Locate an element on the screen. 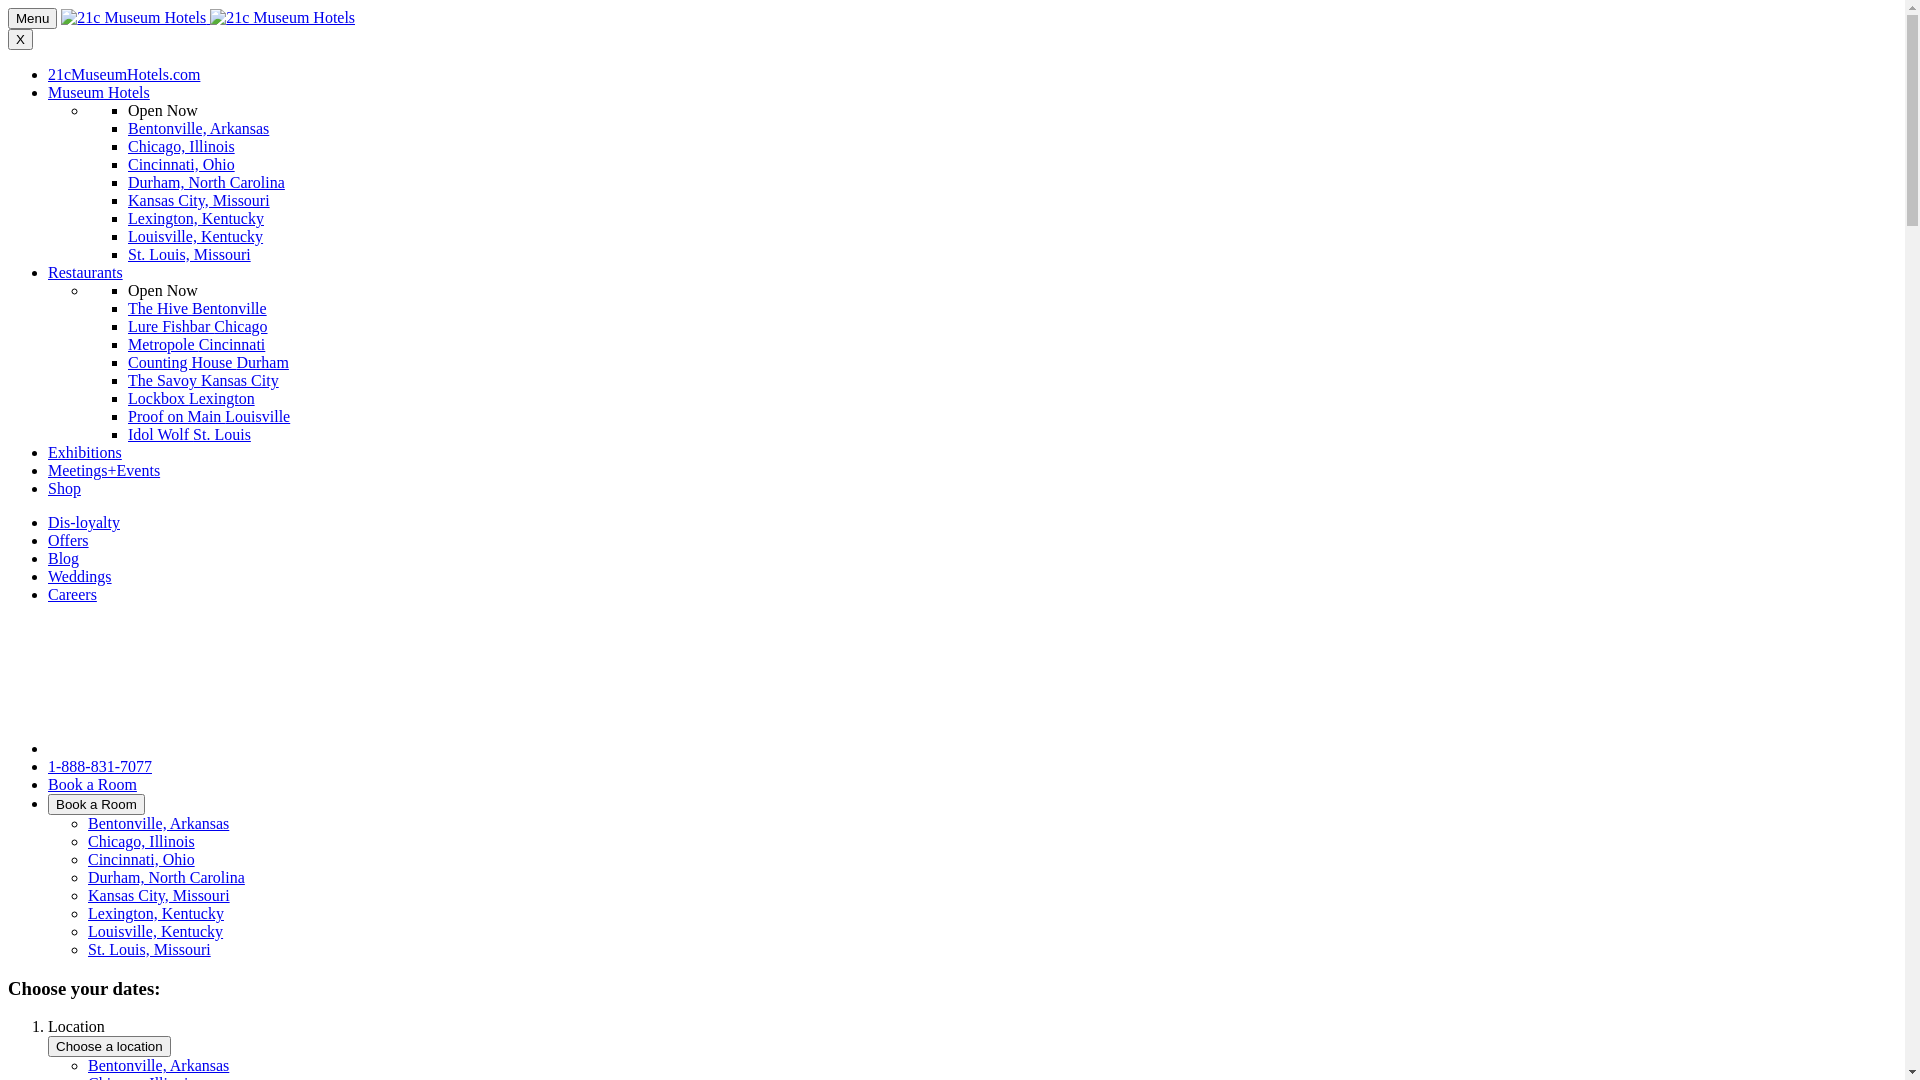  Cincinnati, Ohio is located at coordinates (182, 164).